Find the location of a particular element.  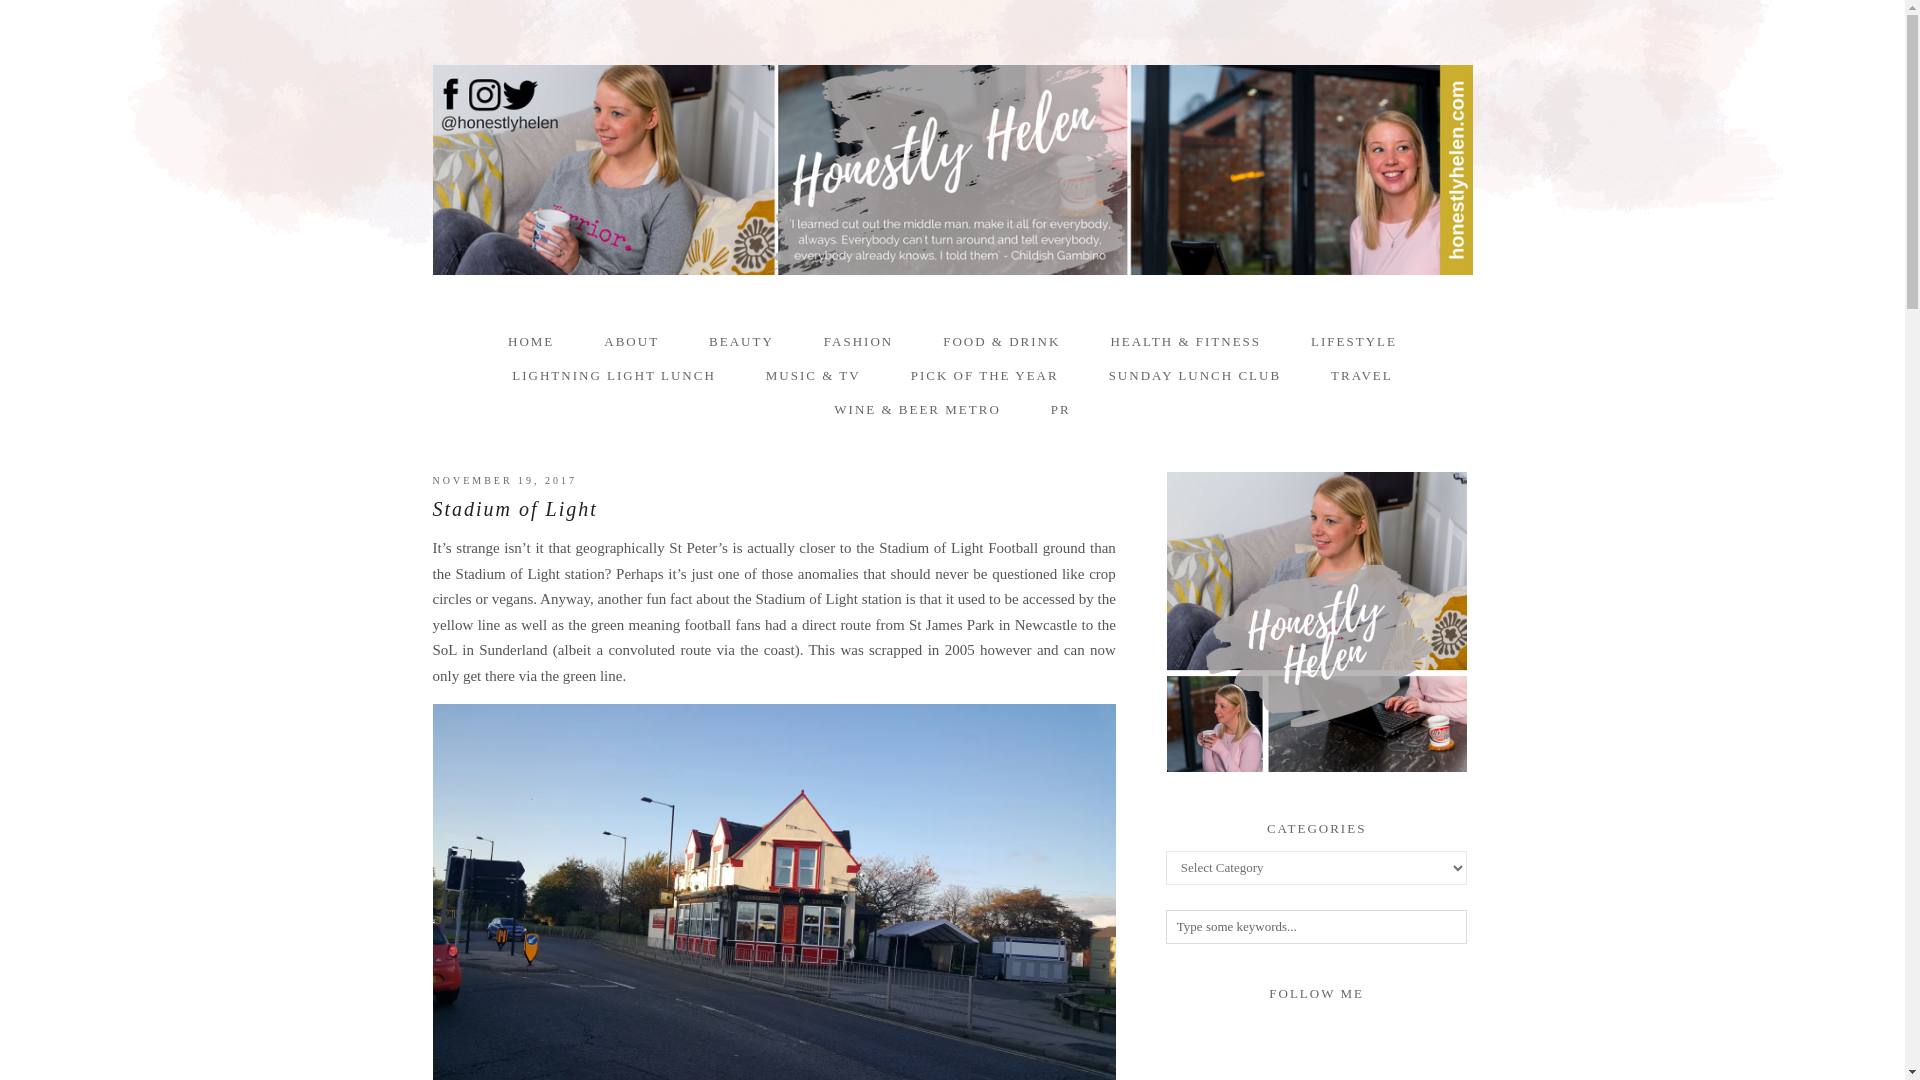

ABOUT is located at coordinates (631, 342).